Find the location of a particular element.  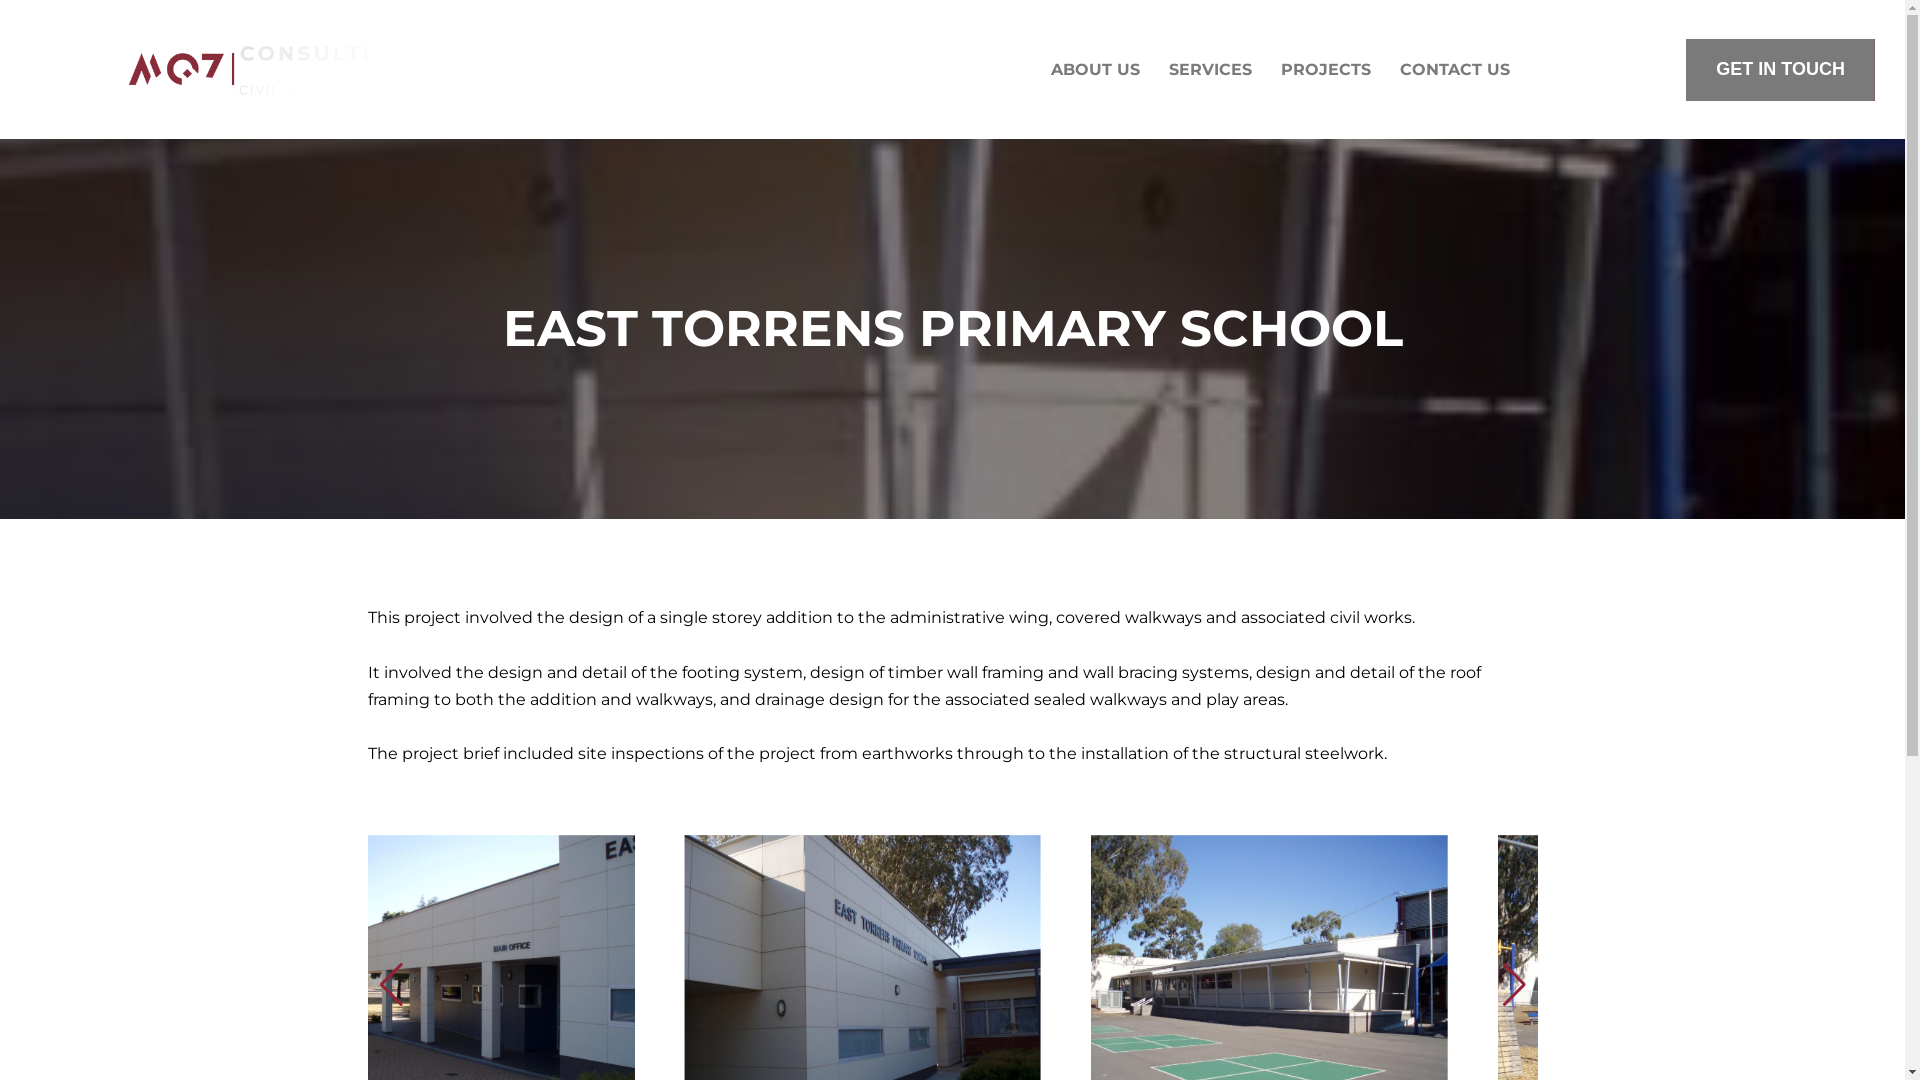

SERVICES is located at coordinates (1210, 70).